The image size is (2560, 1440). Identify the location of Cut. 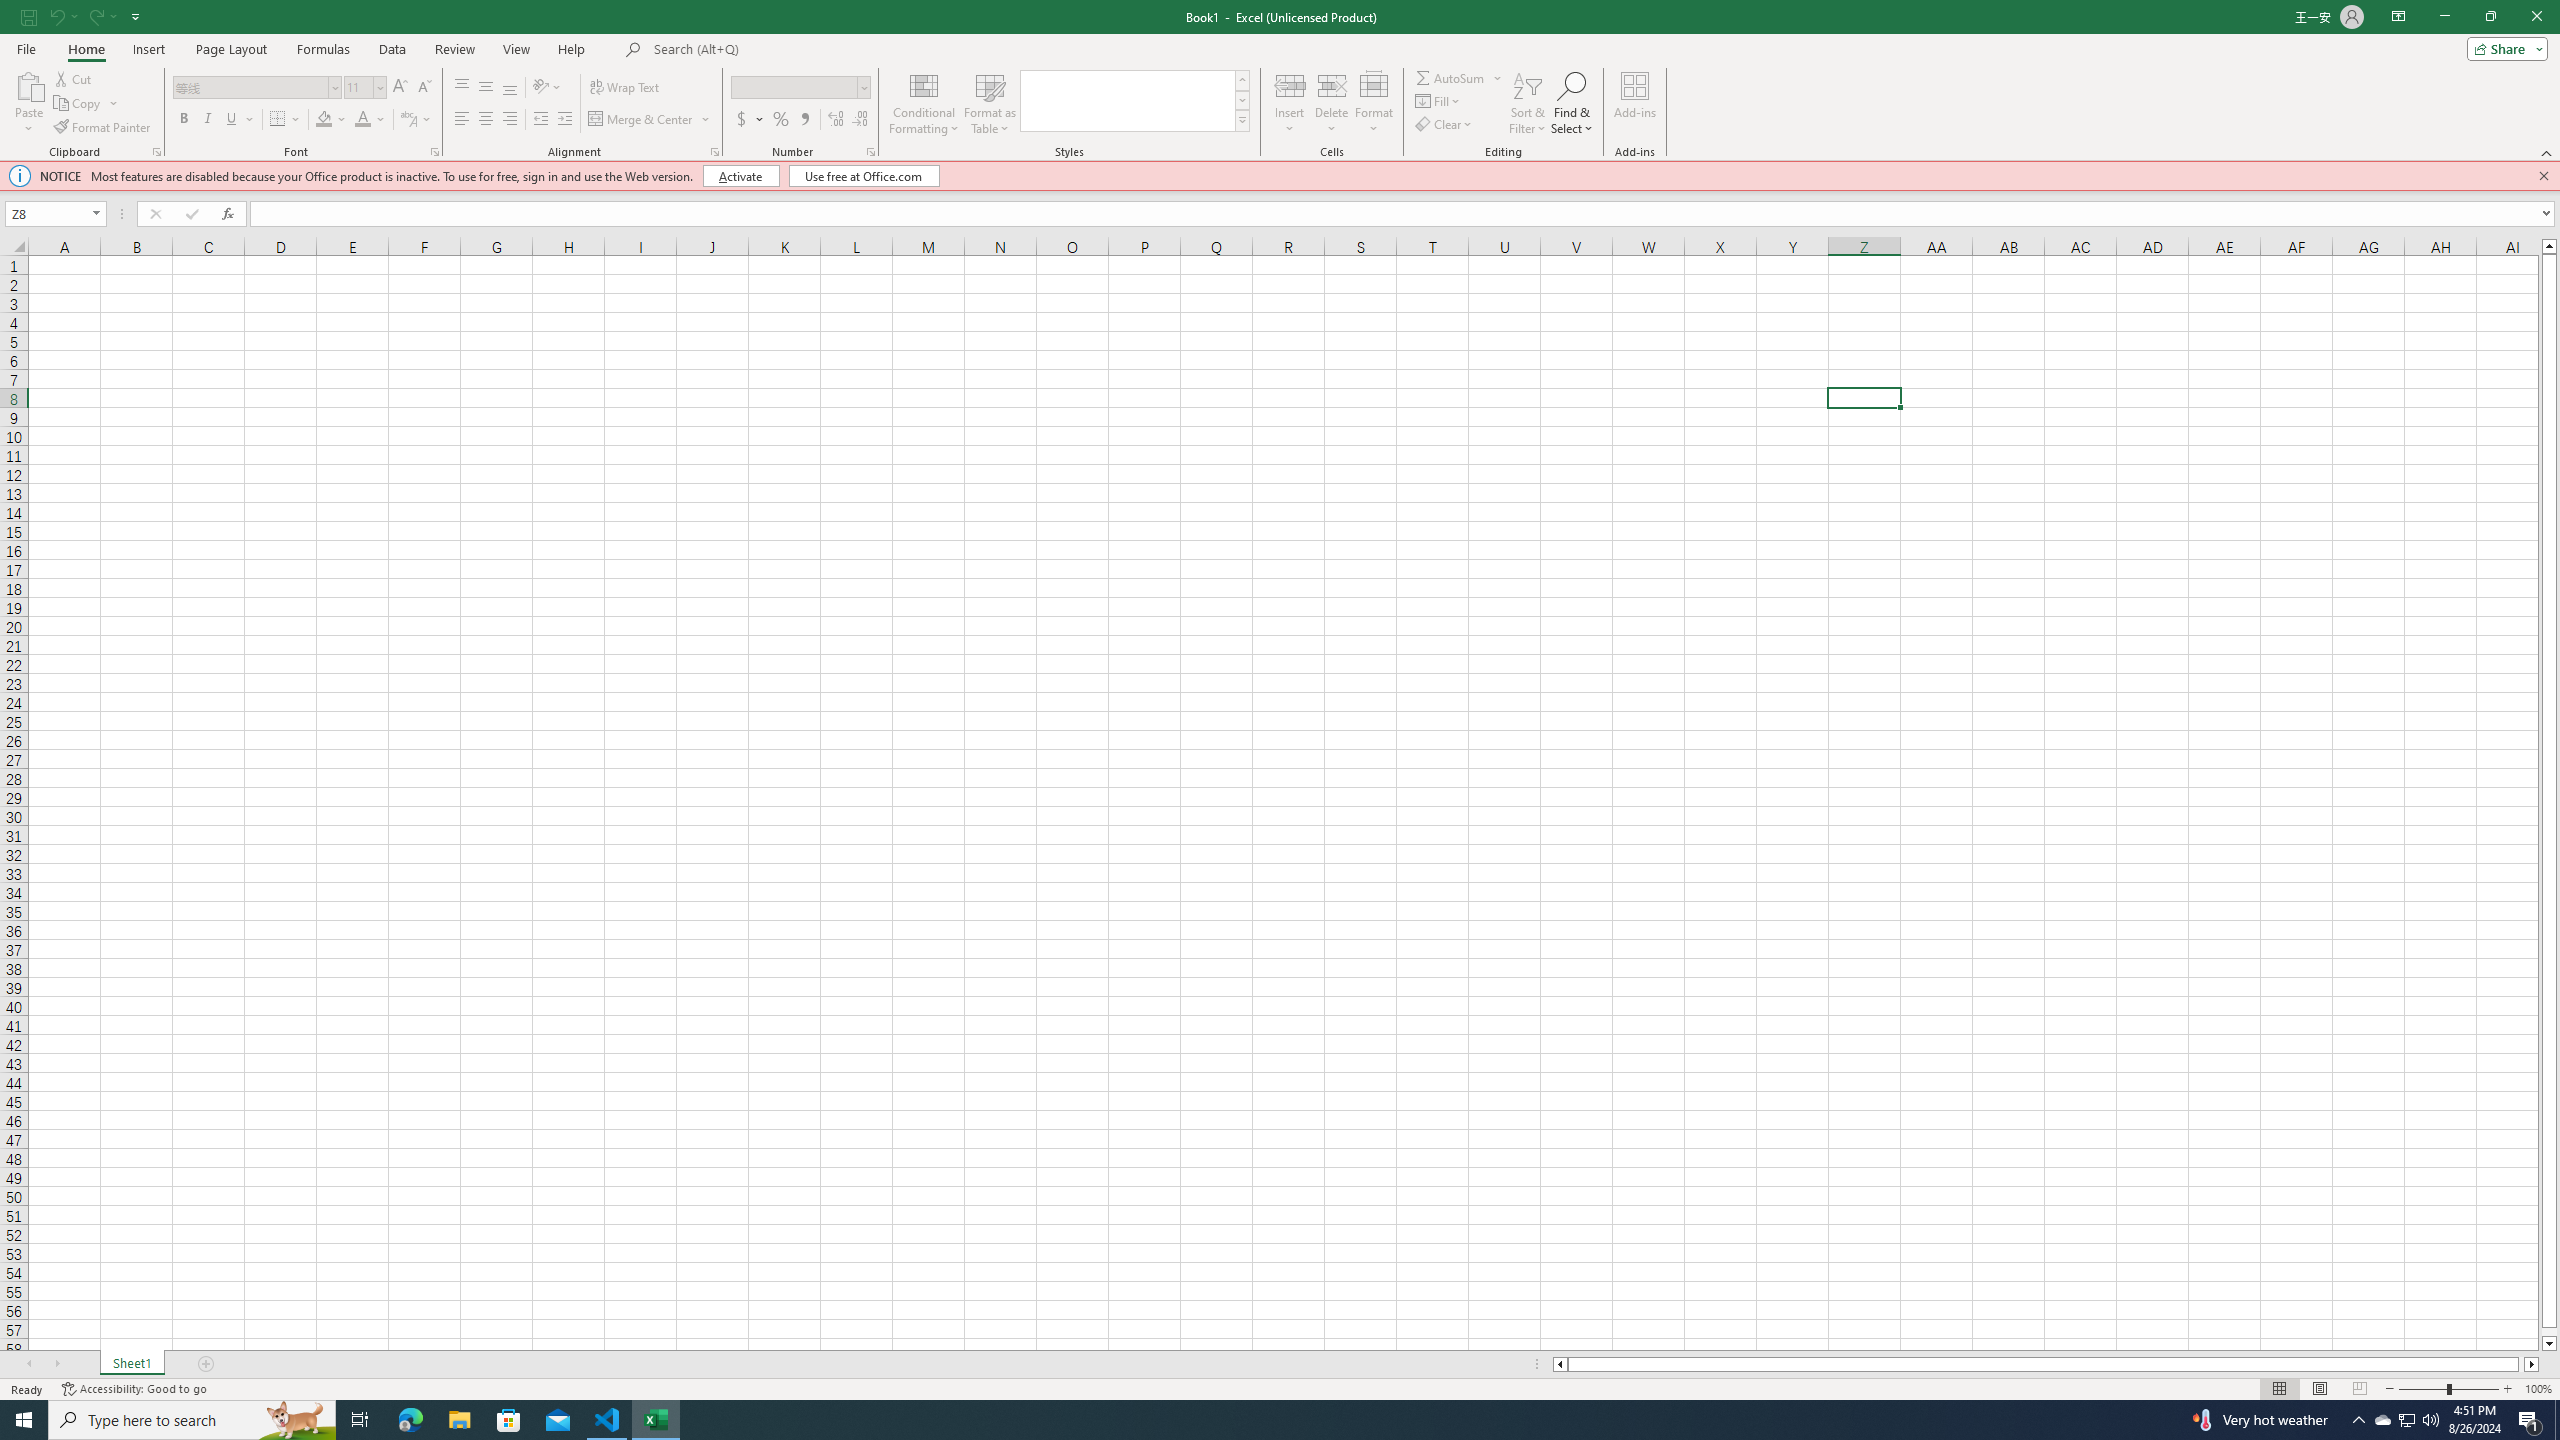
(74, 78).